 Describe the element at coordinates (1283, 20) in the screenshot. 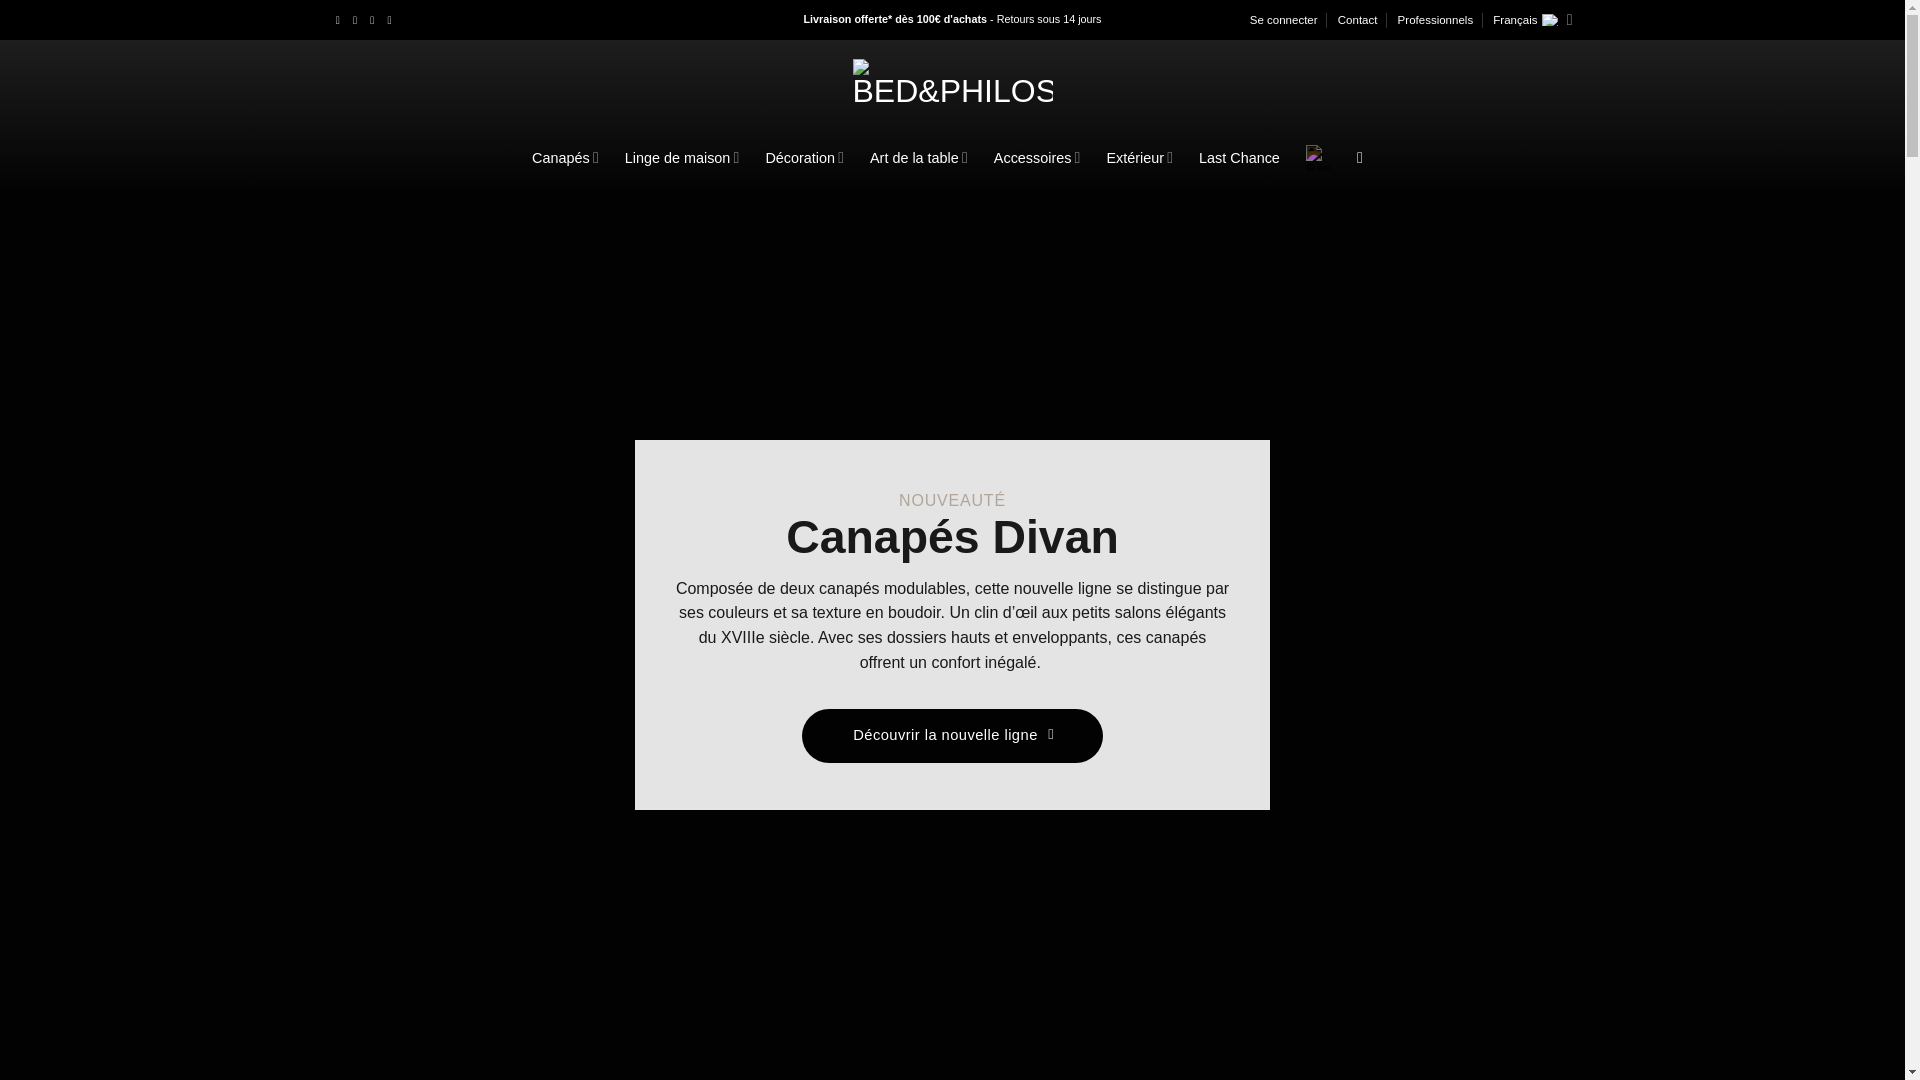

I see `Se connecter` at that location.